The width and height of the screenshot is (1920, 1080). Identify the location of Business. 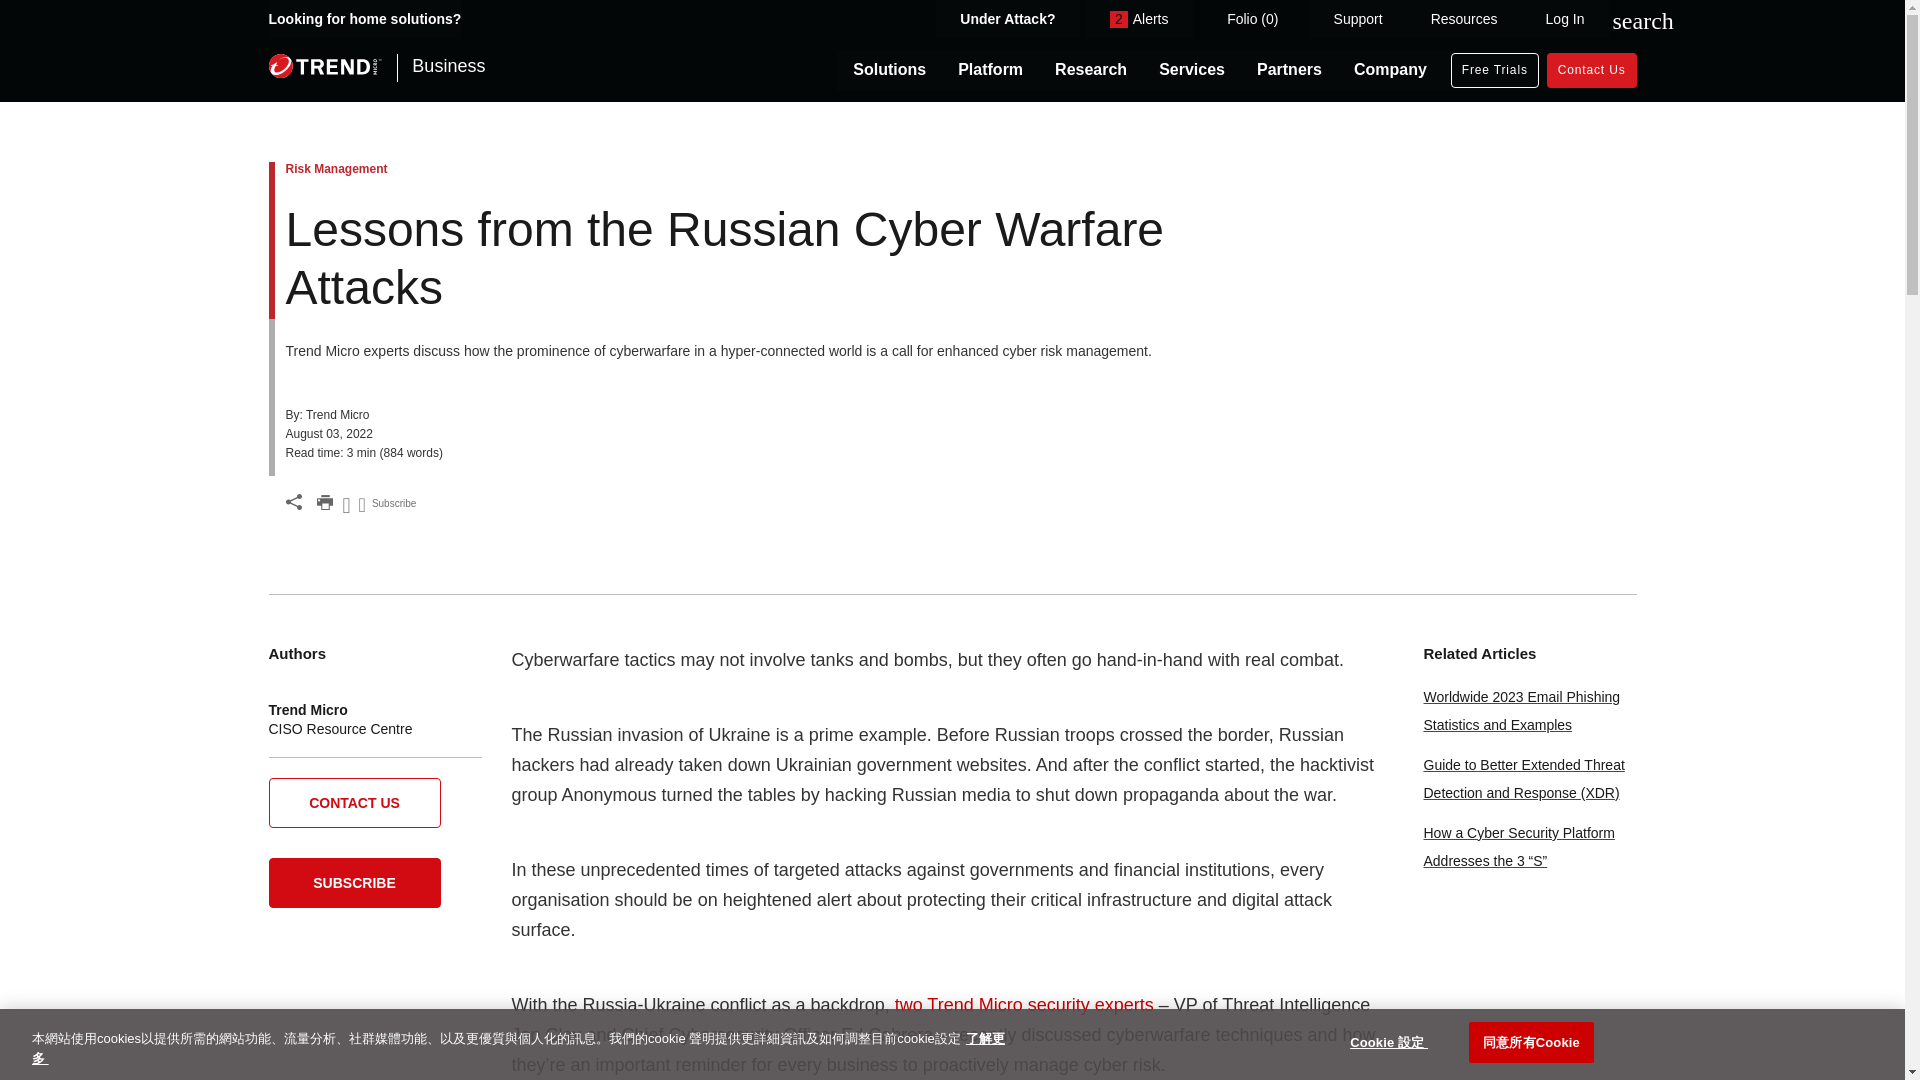
(363, 70).